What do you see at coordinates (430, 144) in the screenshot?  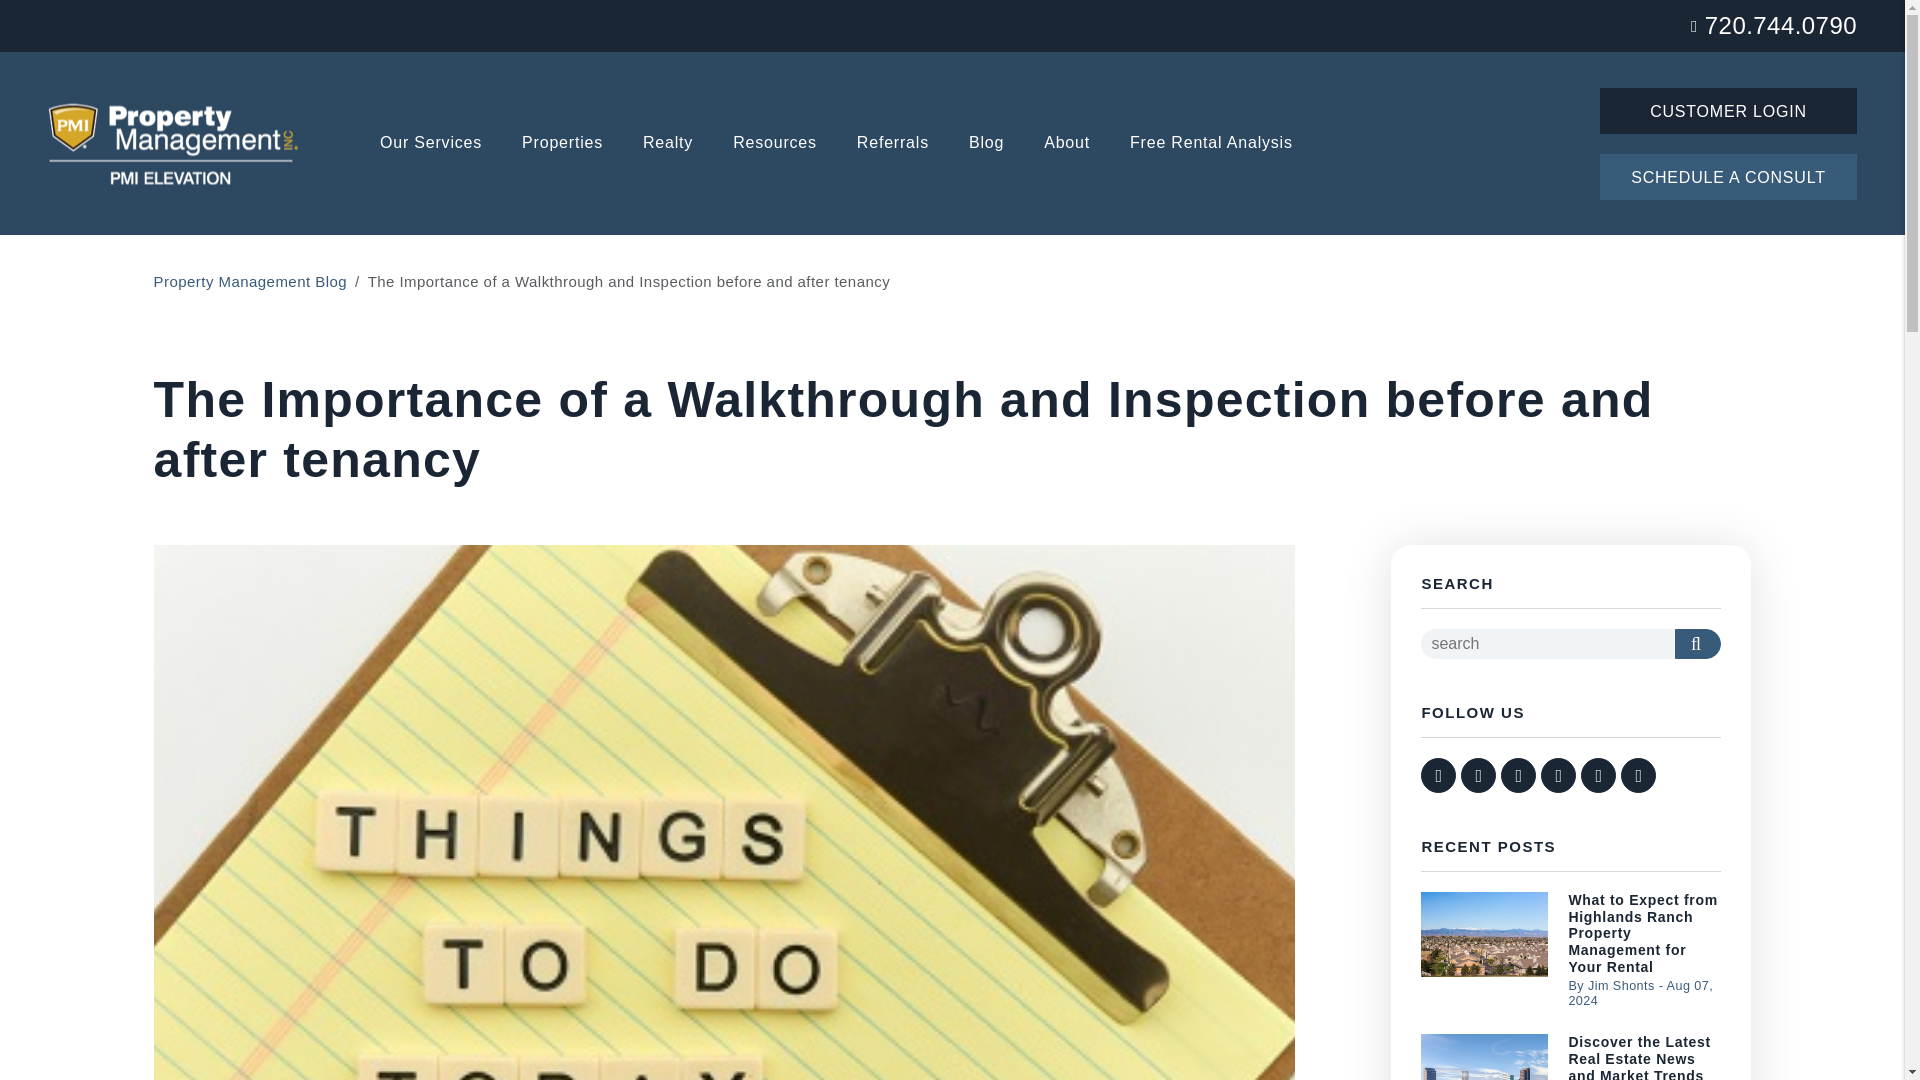 I see `Our Services` at bounding box center [430, 144].